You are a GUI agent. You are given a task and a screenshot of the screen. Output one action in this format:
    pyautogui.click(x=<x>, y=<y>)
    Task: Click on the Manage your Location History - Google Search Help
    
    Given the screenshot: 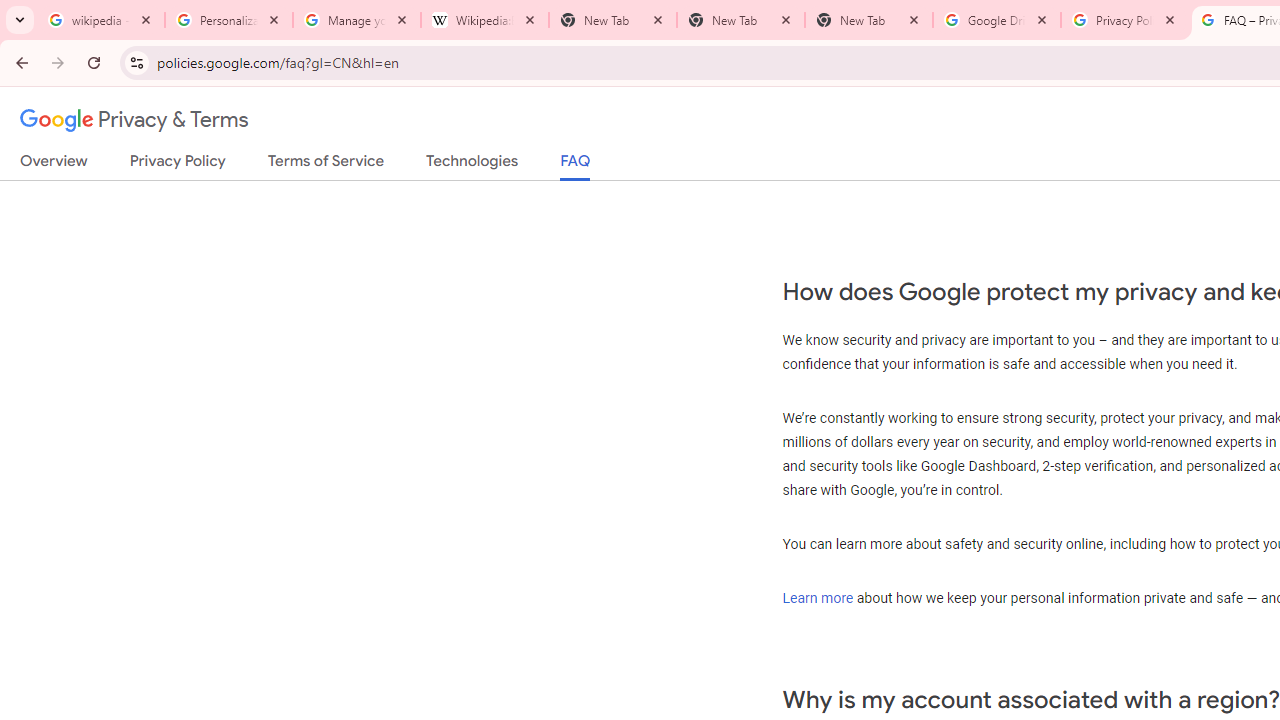 What is the action you would take?
    pyautogui.click(x=357, y=20)
    